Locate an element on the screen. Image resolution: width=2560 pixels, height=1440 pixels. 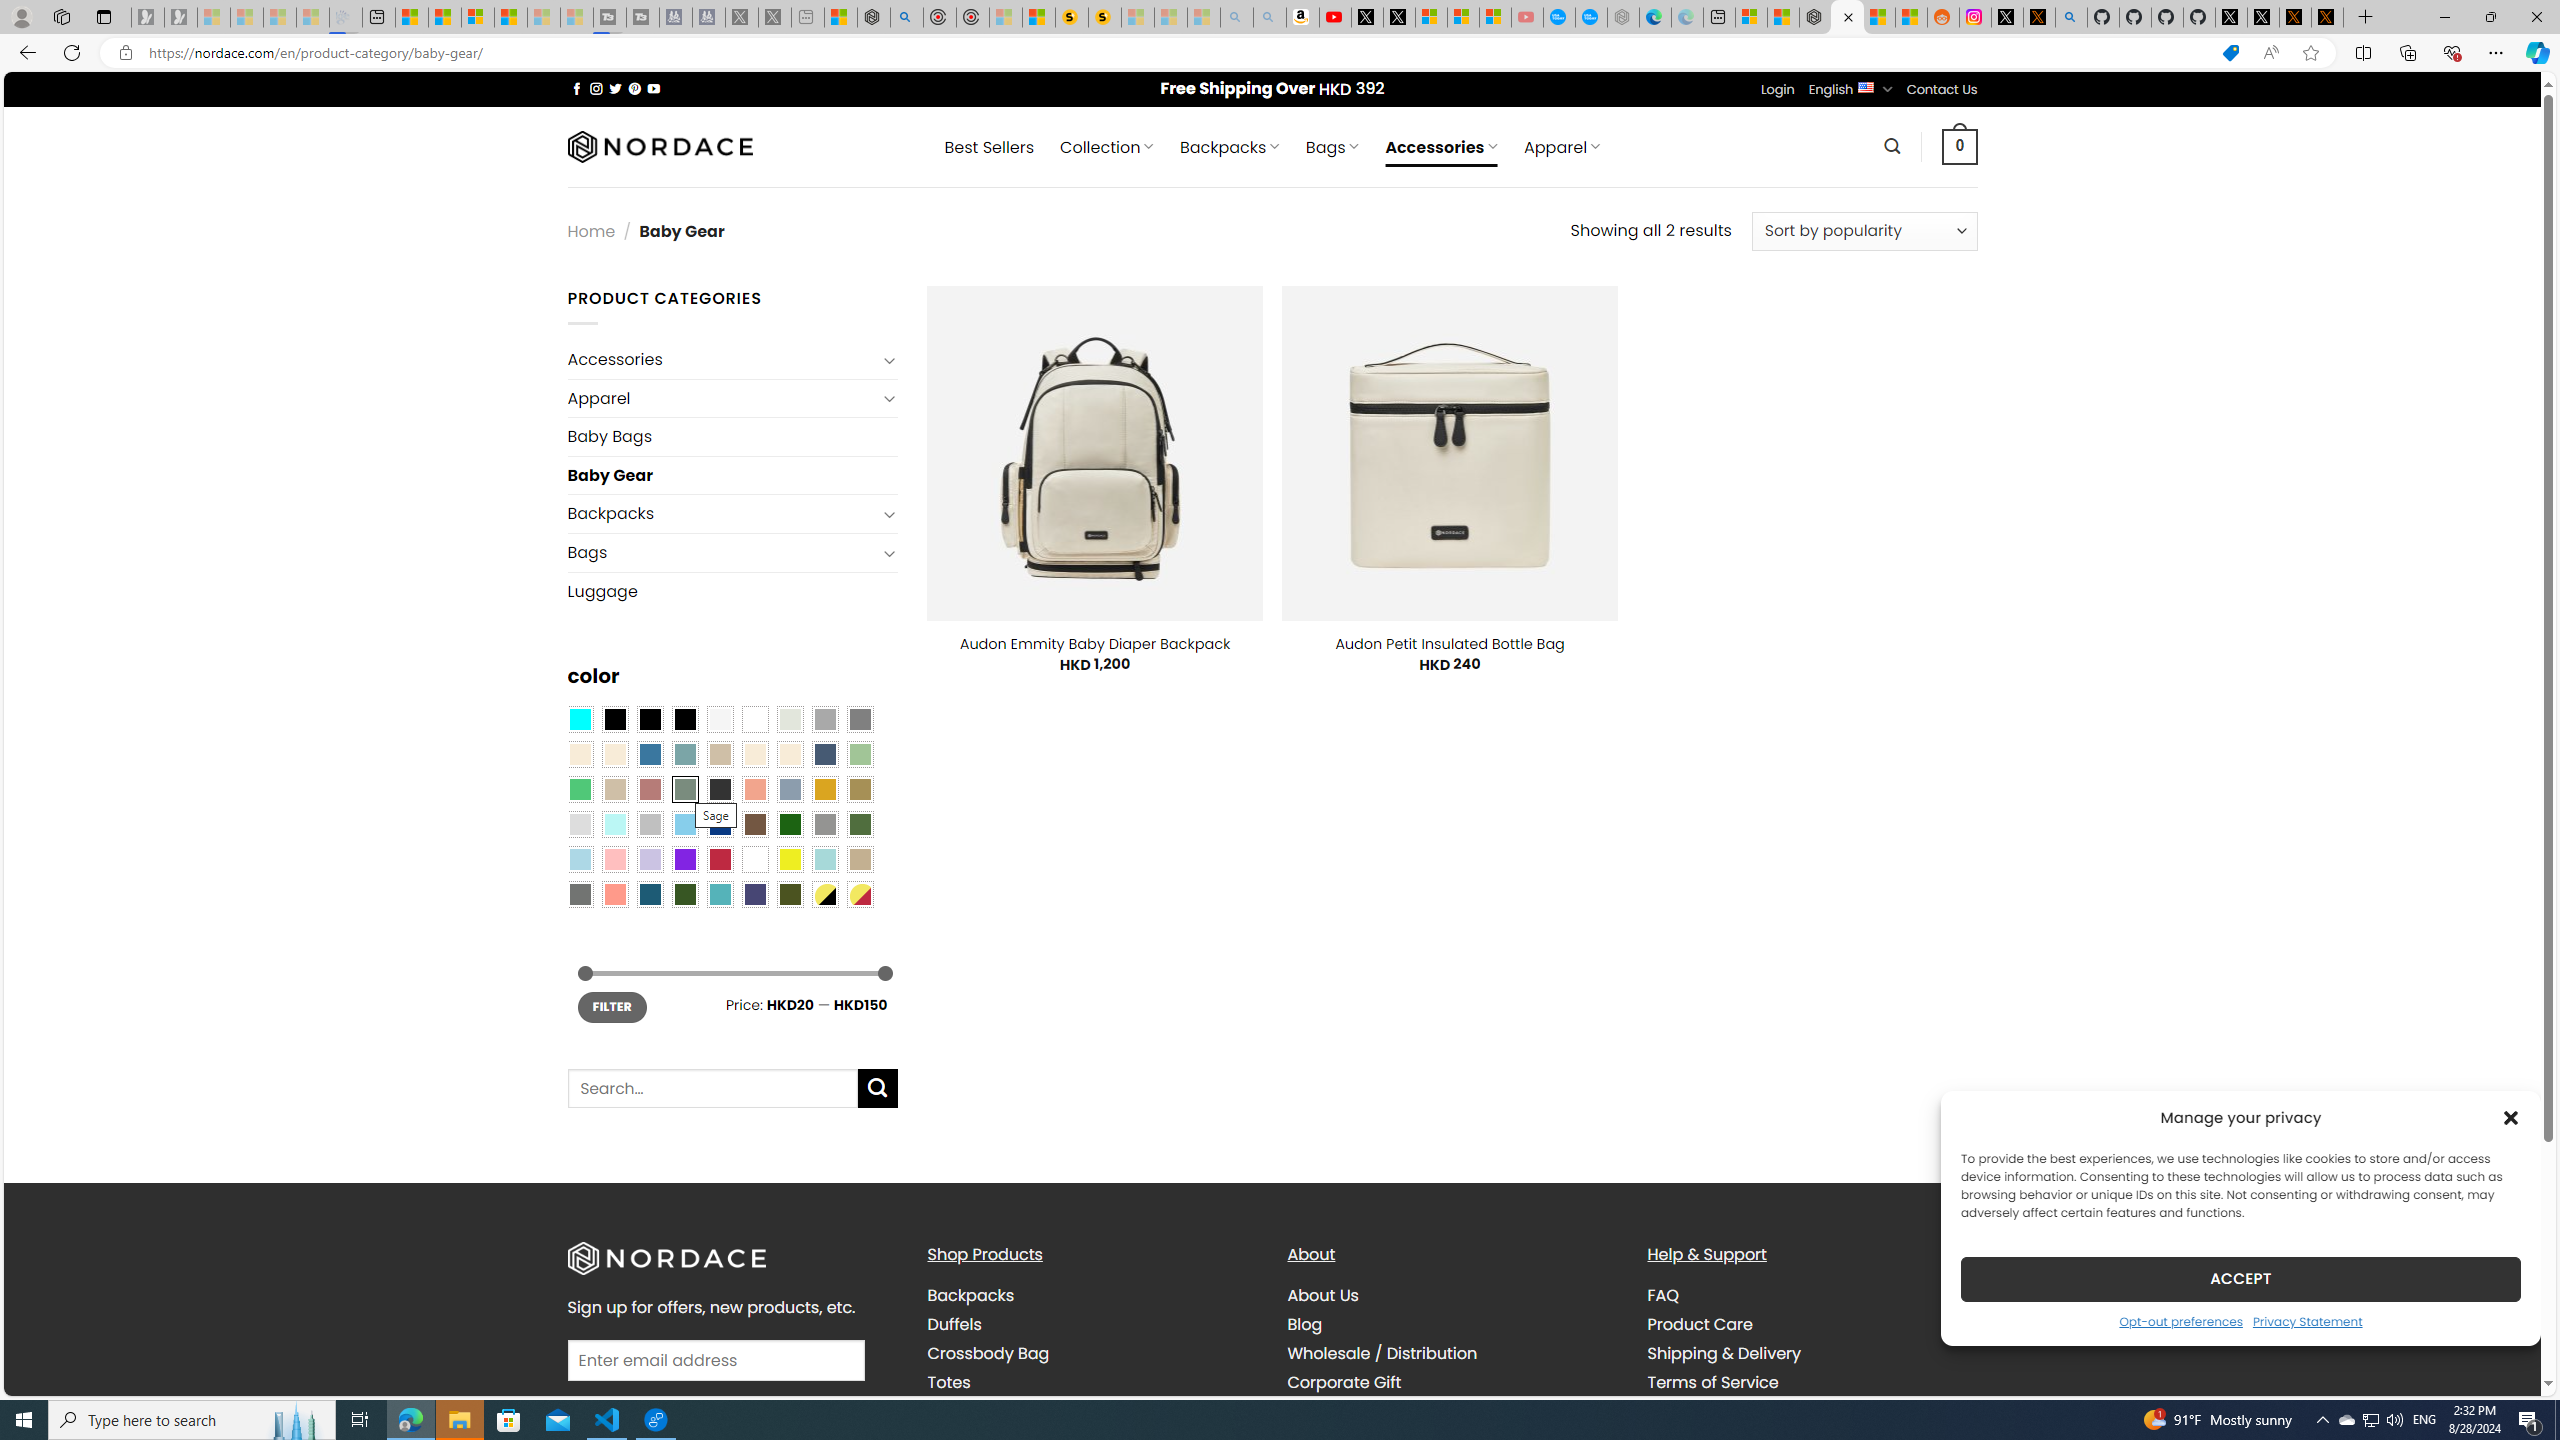
Nordace - Nordace has arrived Hong Kong - Sleeping is located at coordinates (1624, 17).